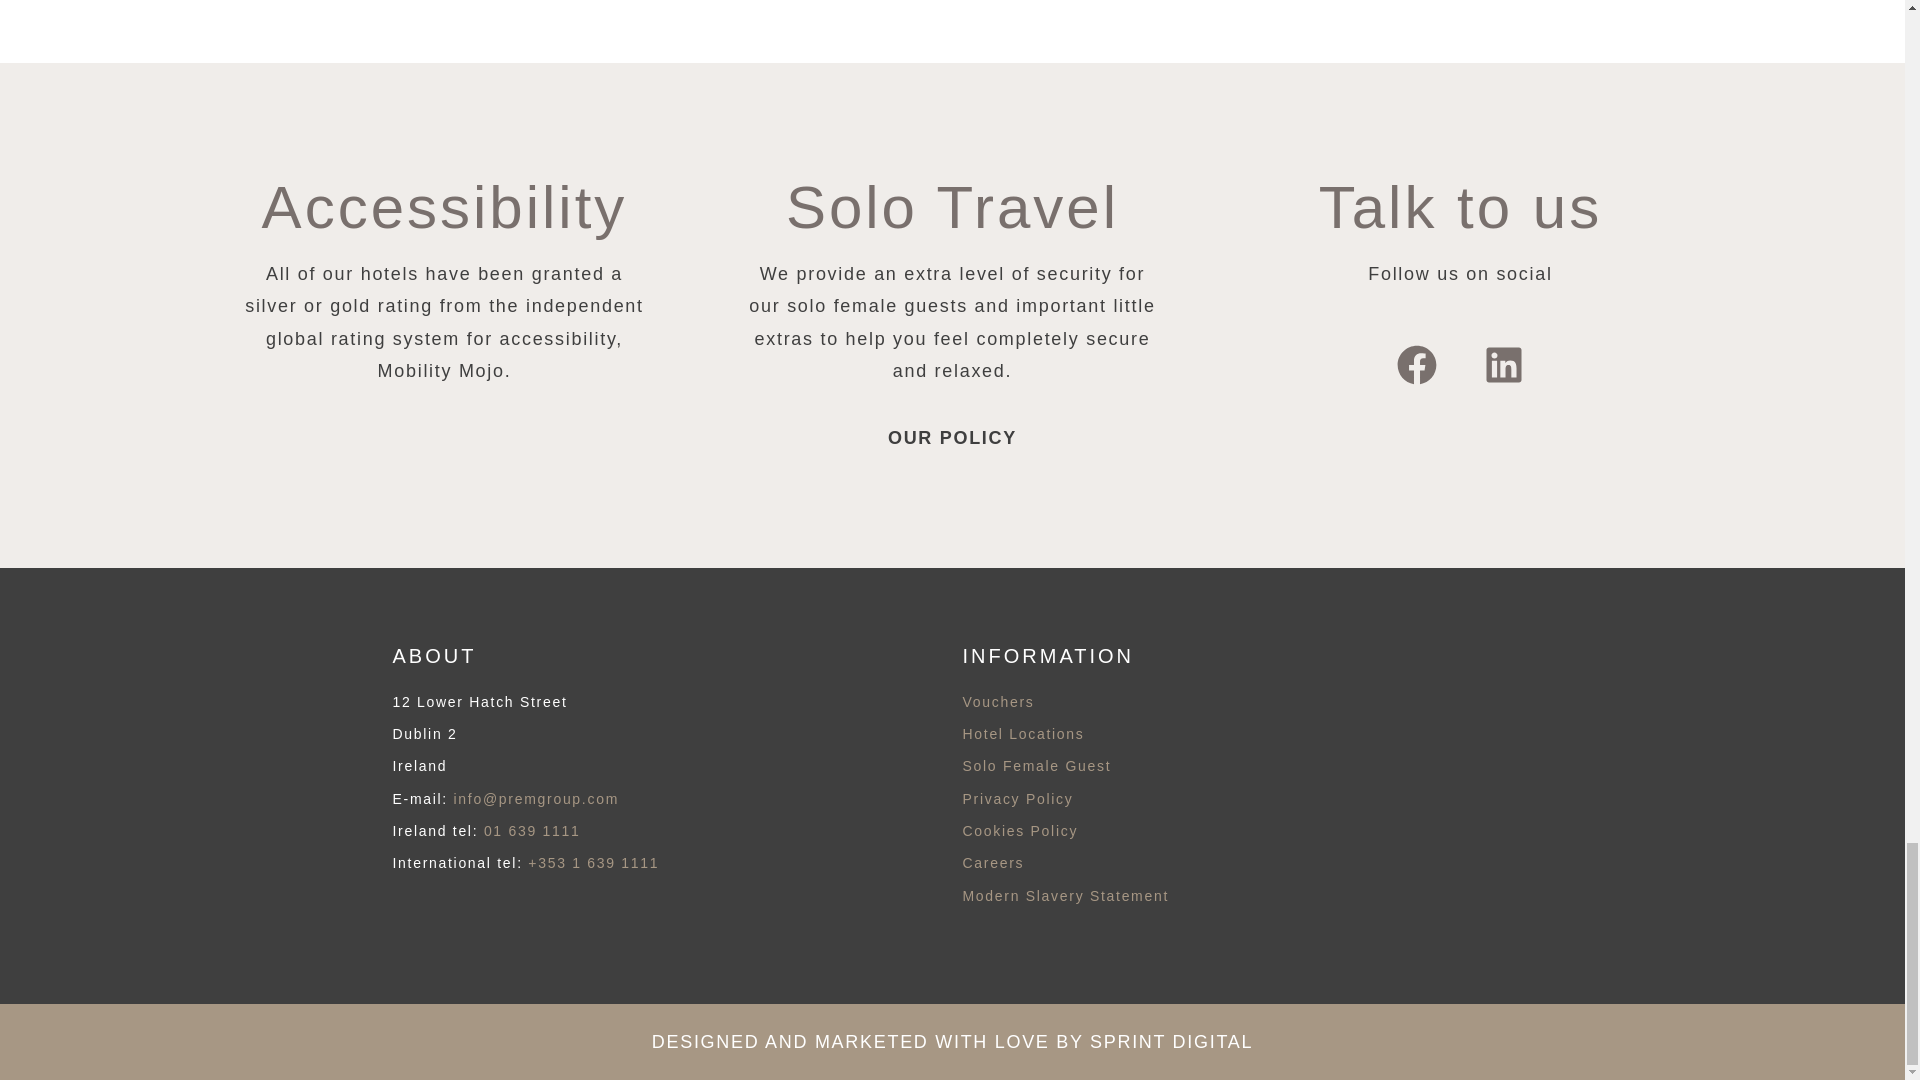  Describe the element at coordinates (1017, 798) in the screenshot. I see `Privacy Policy` at that location.